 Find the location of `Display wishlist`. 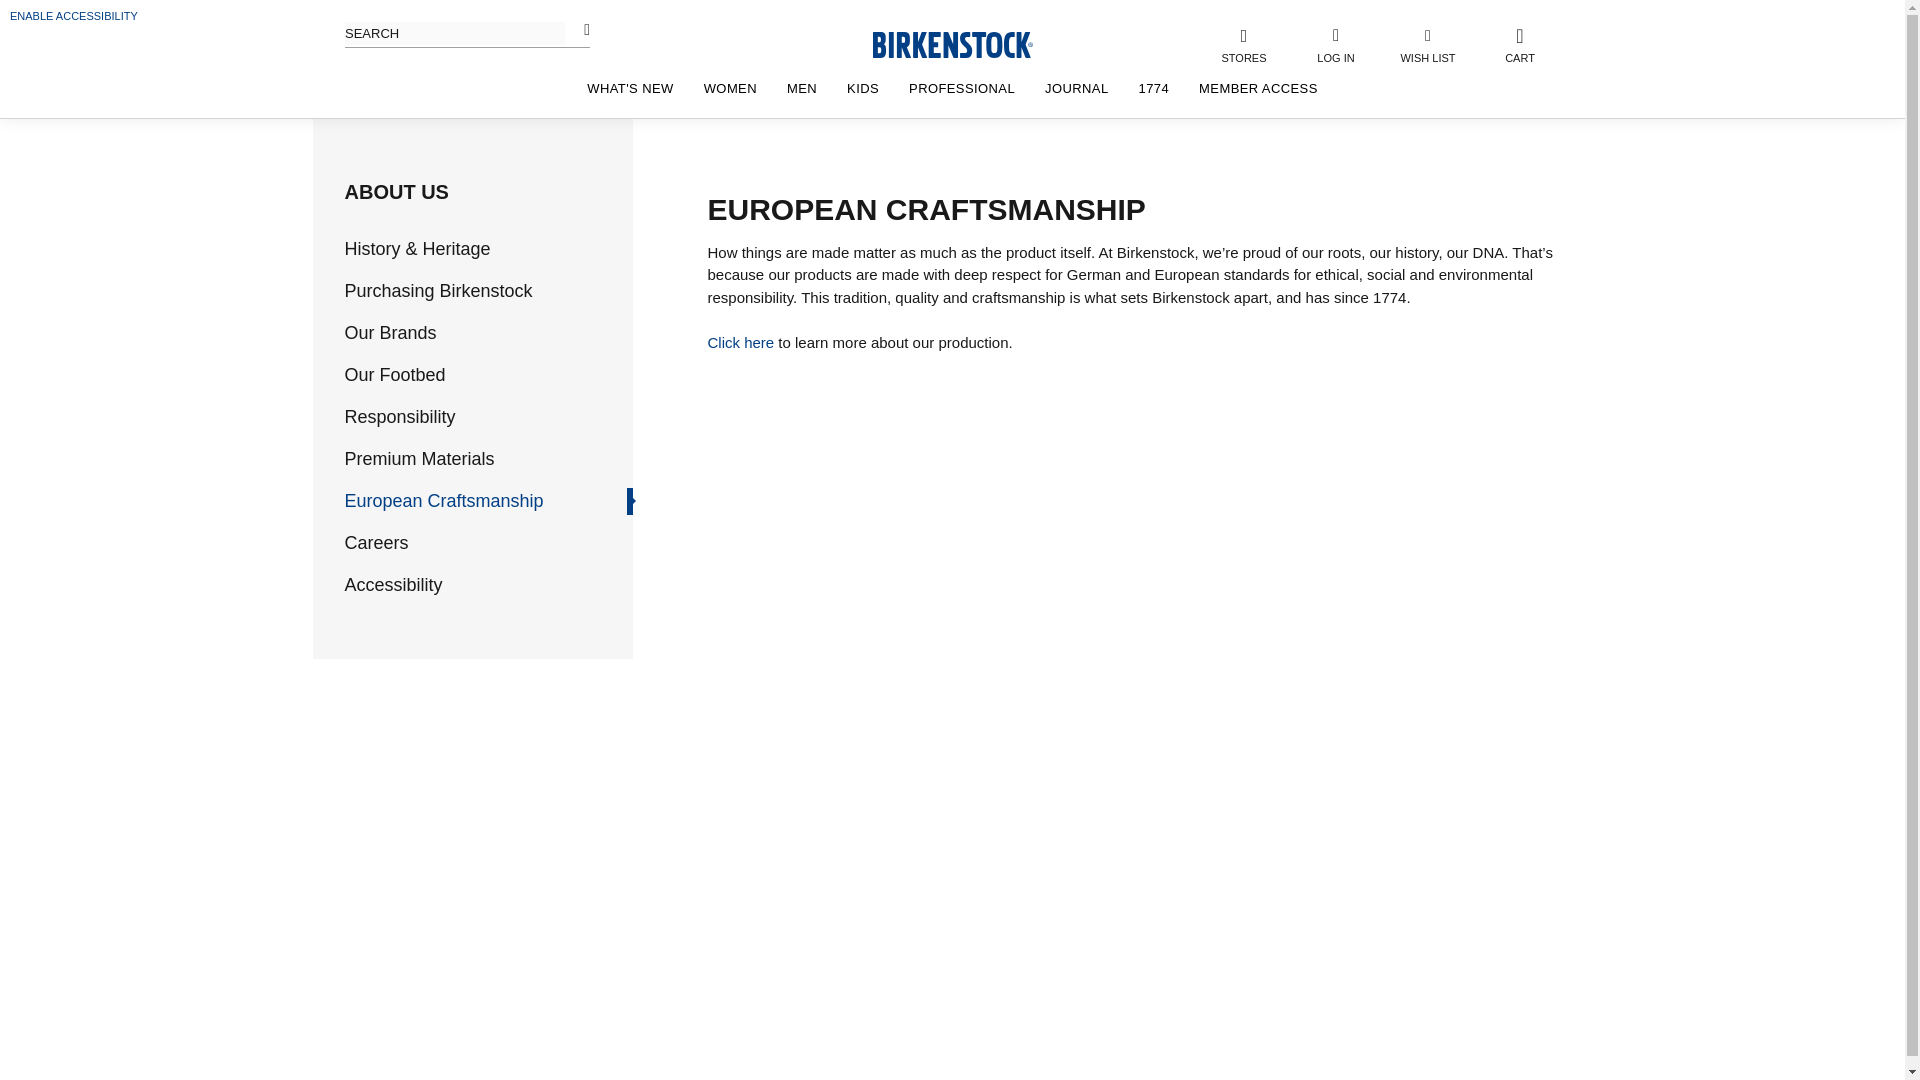

Display wishlist is located at coordinates (1428, 44).